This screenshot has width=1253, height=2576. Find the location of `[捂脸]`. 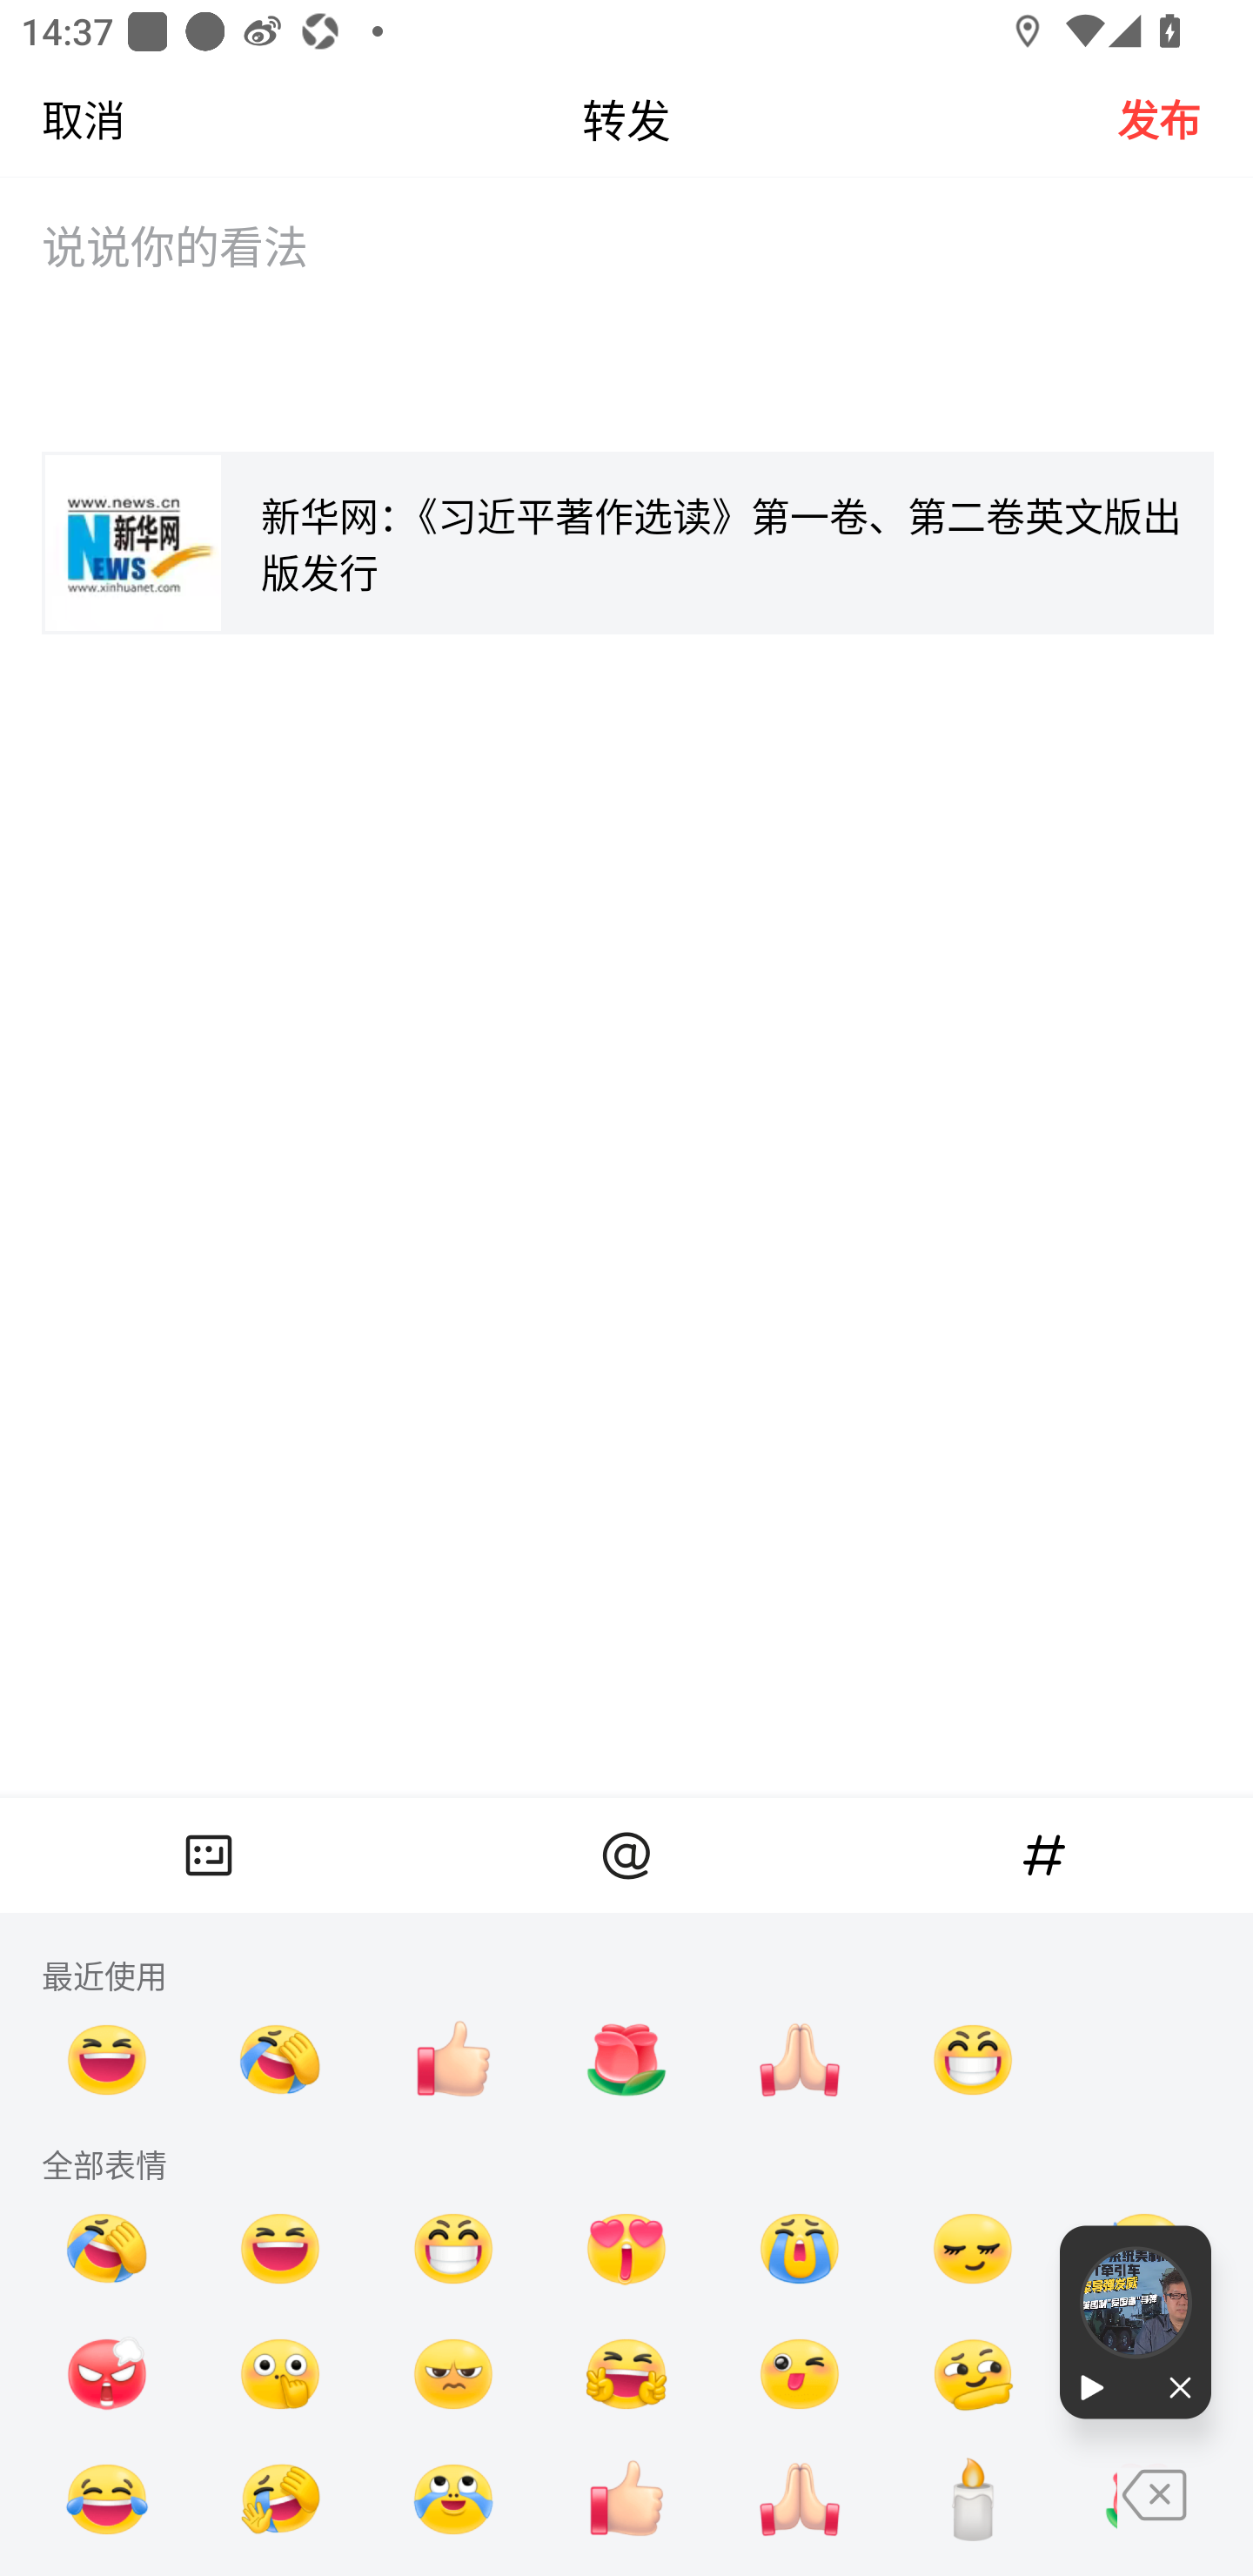

[捂脸] is located at coordinates (280, 2059).